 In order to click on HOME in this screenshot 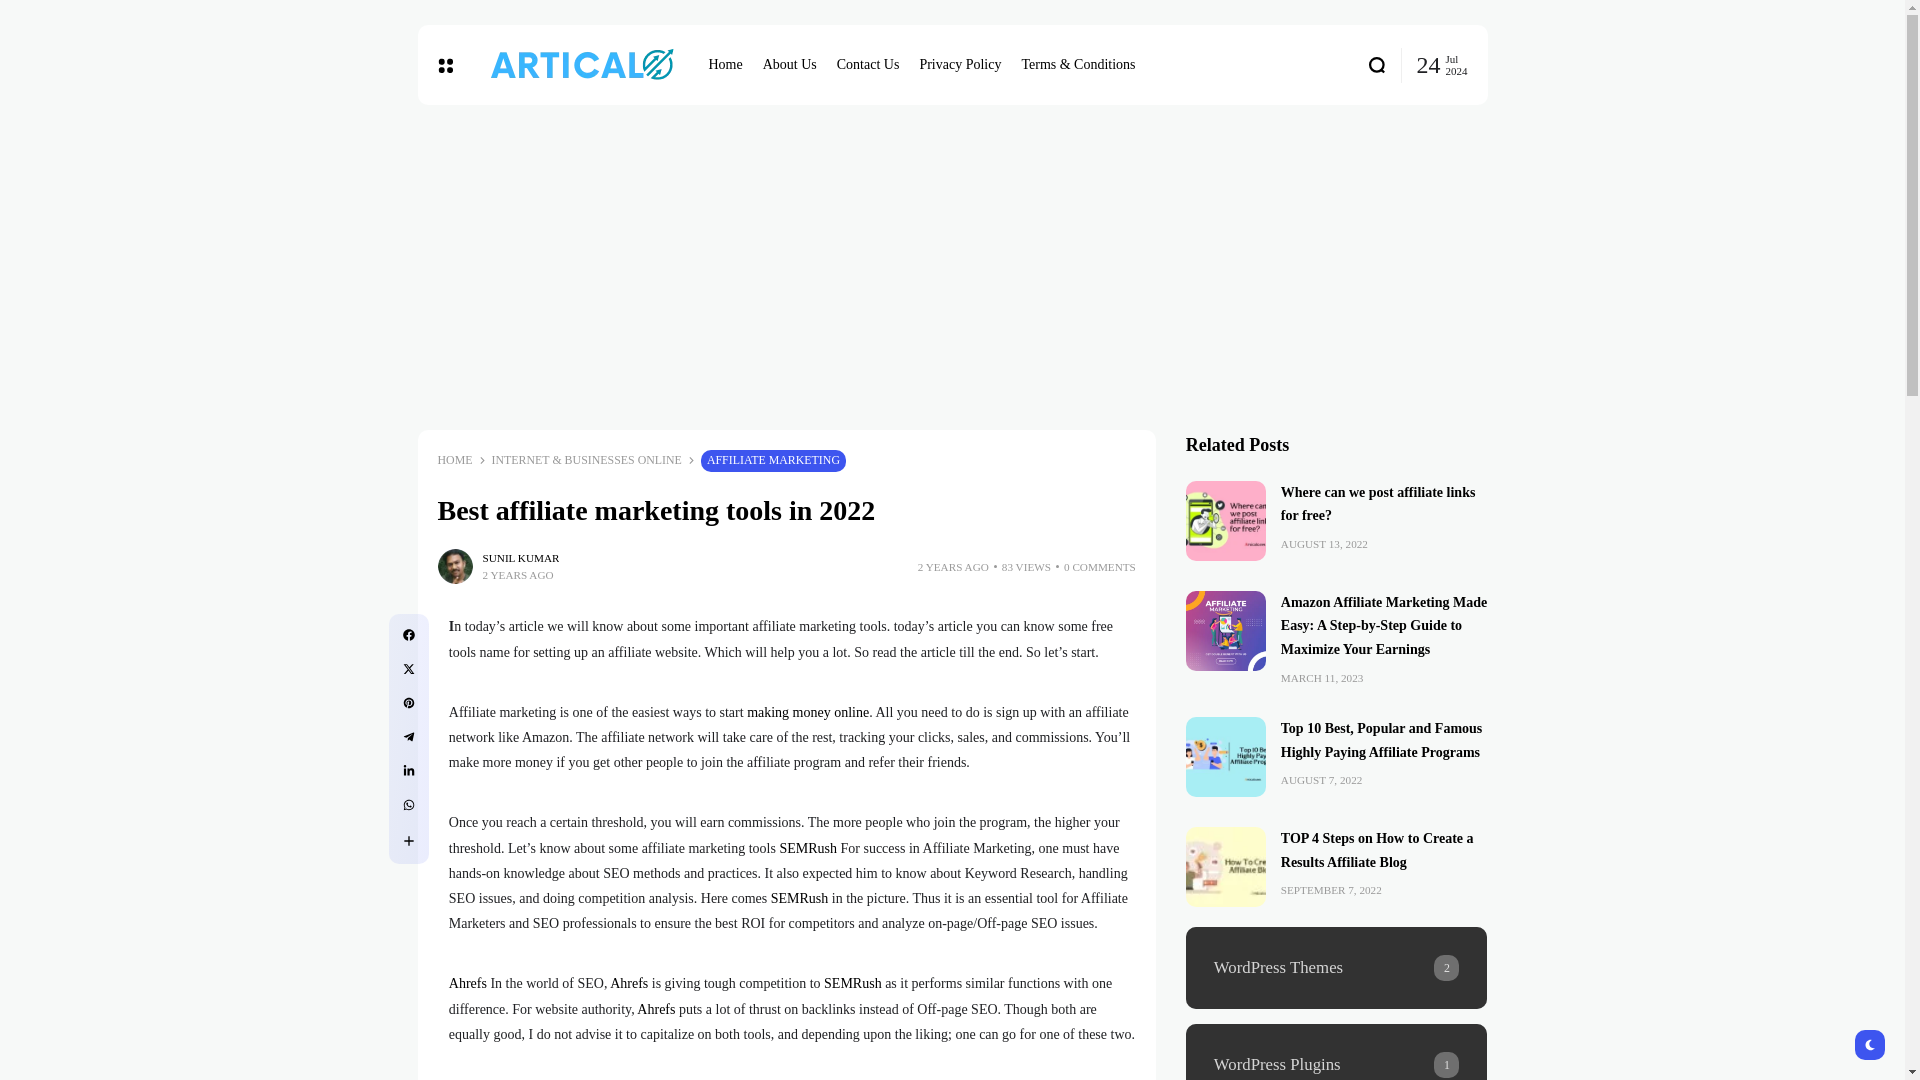, I will do `click(454, 460)`.